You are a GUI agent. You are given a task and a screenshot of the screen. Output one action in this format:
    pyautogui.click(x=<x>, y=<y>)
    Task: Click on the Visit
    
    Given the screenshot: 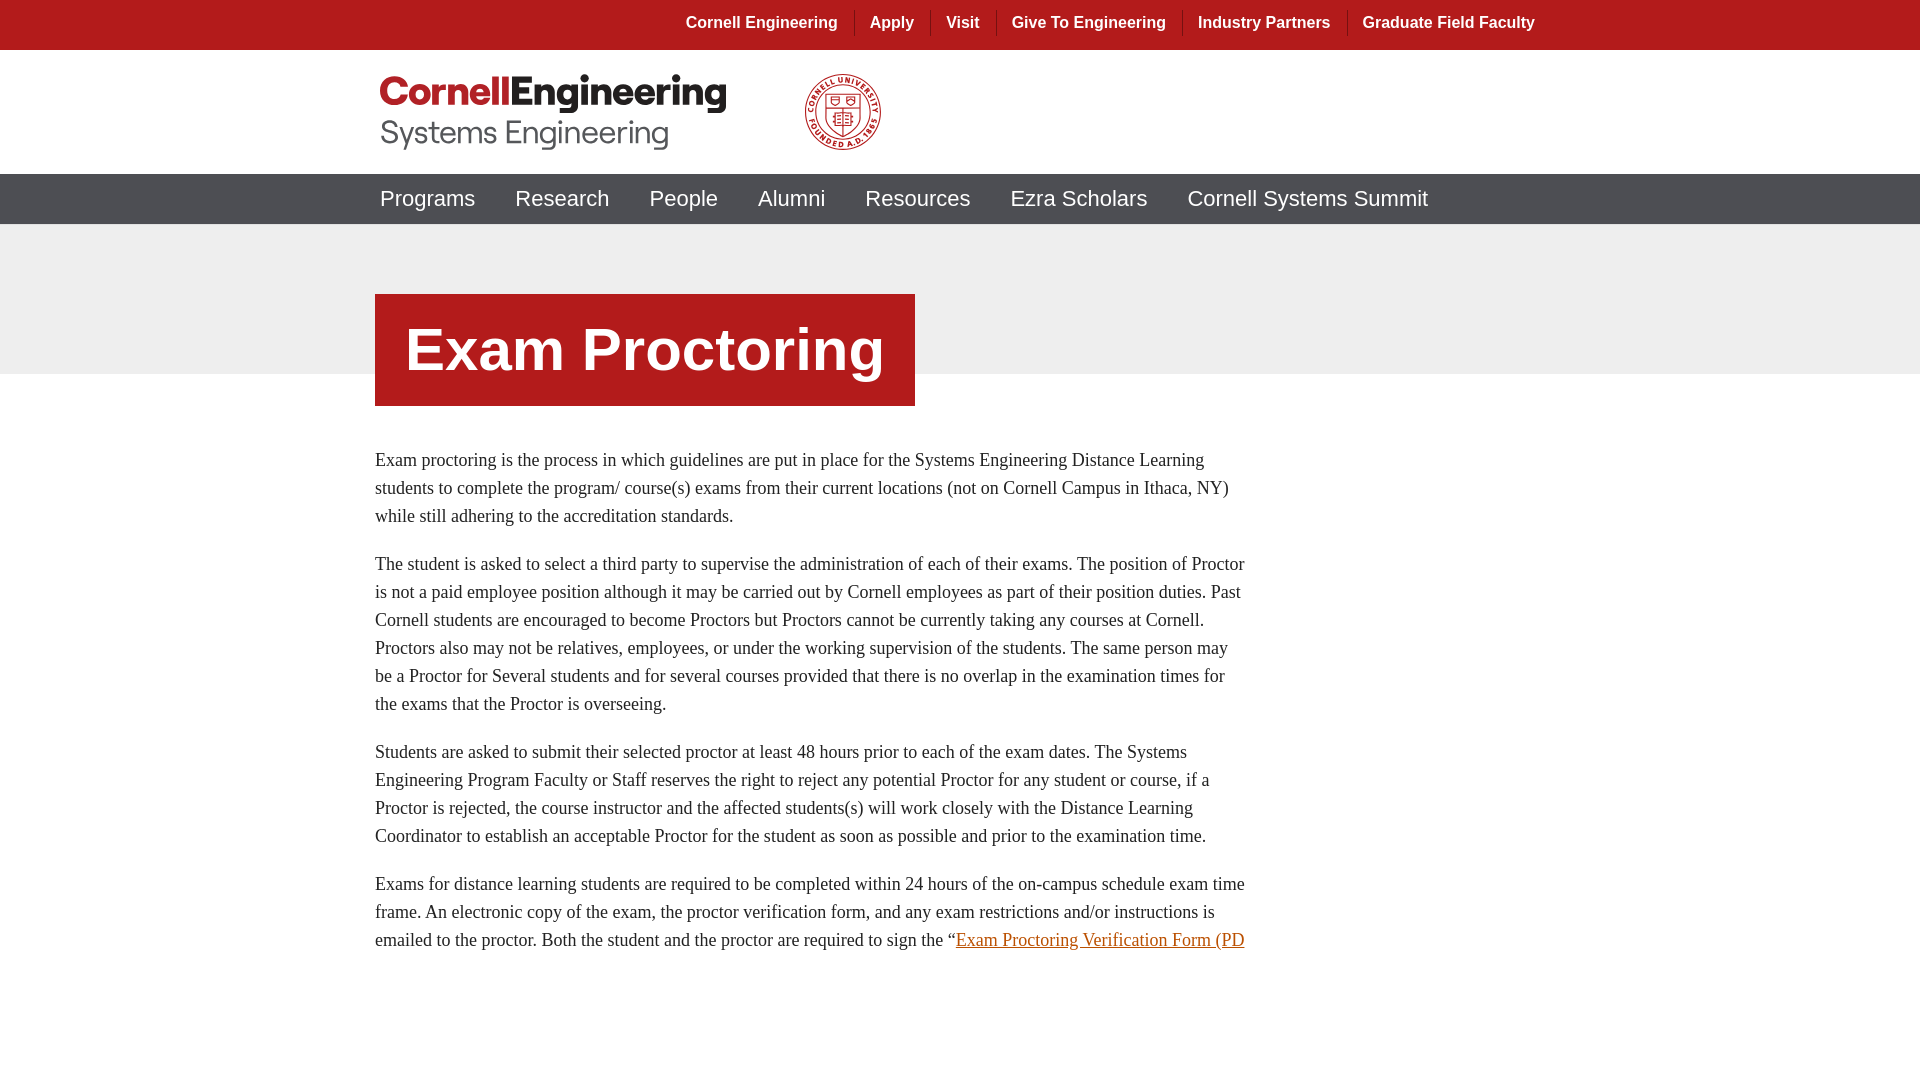 What is the action you would take?
    pyautogui.click(x=963, y=22)
    